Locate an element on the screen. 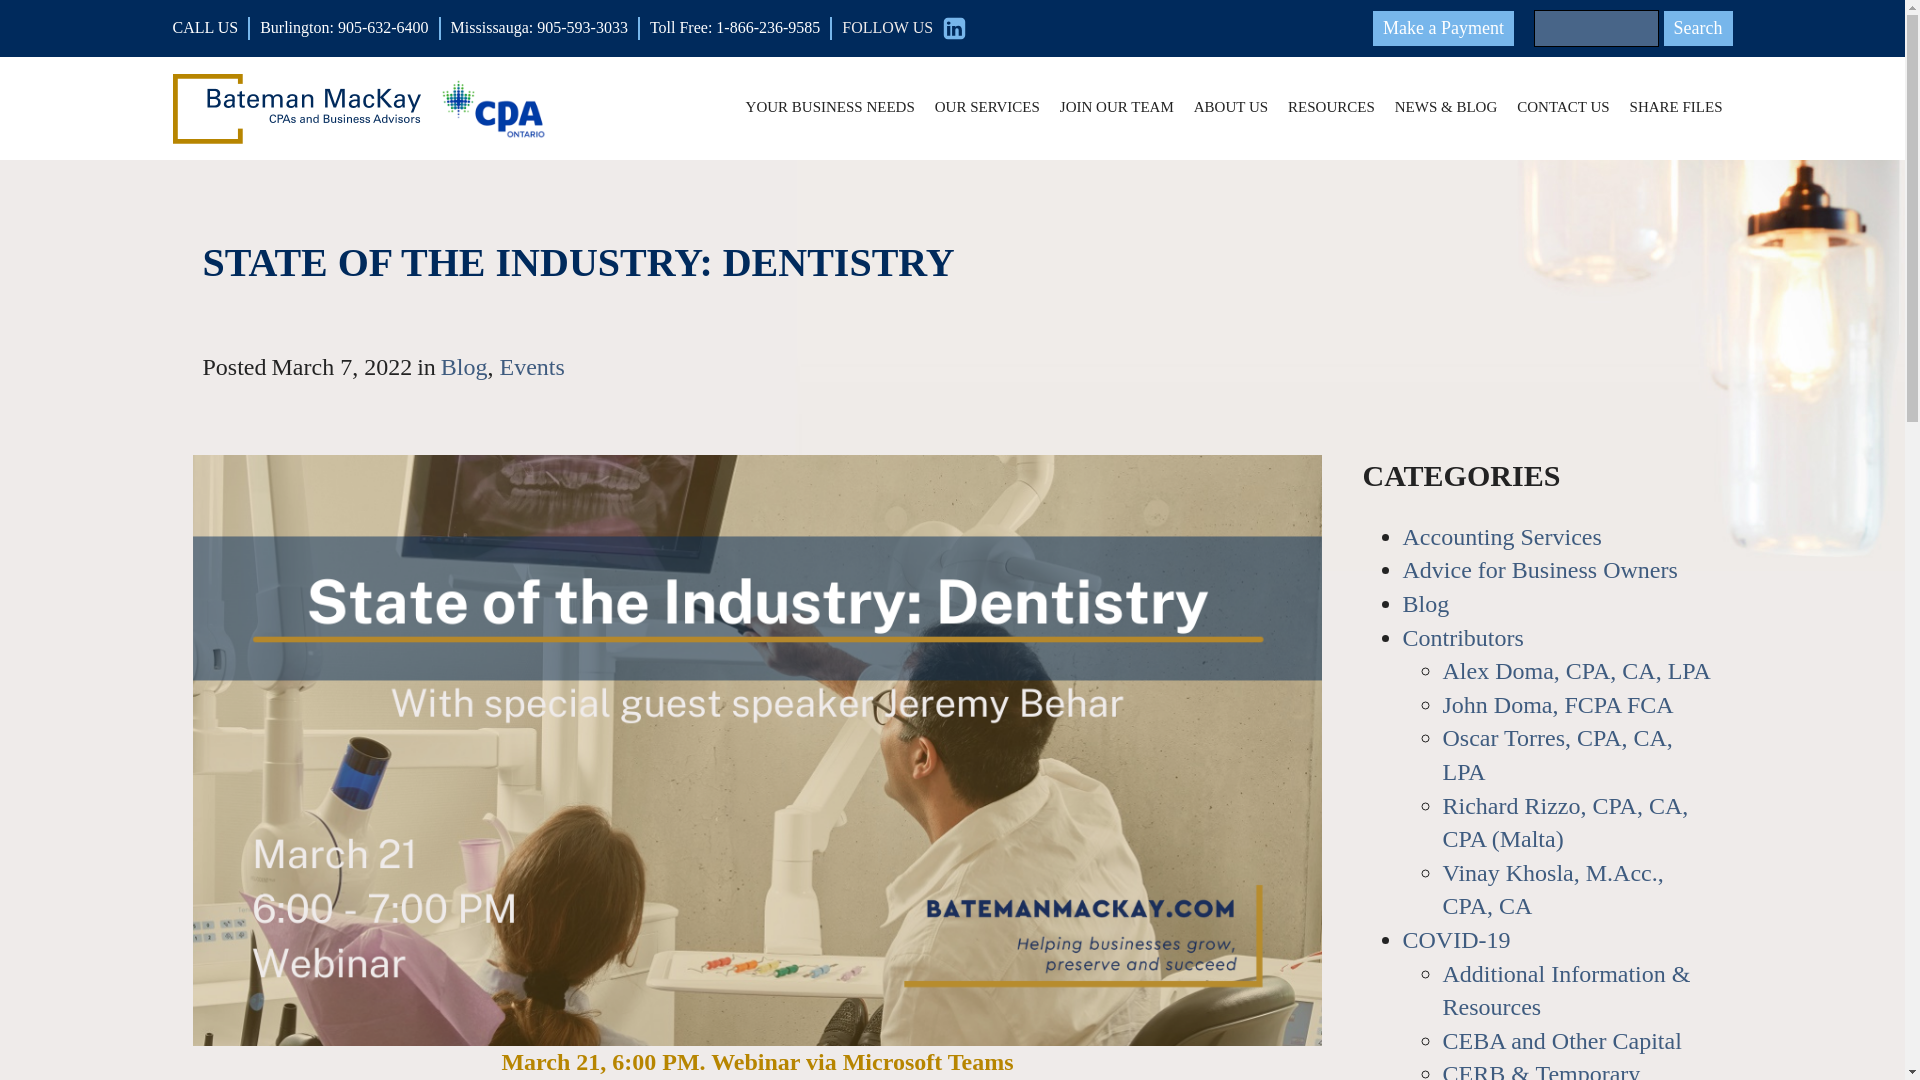 The image size is (1920, 1080). Make a Payment is located at coordinates (1443, 28).